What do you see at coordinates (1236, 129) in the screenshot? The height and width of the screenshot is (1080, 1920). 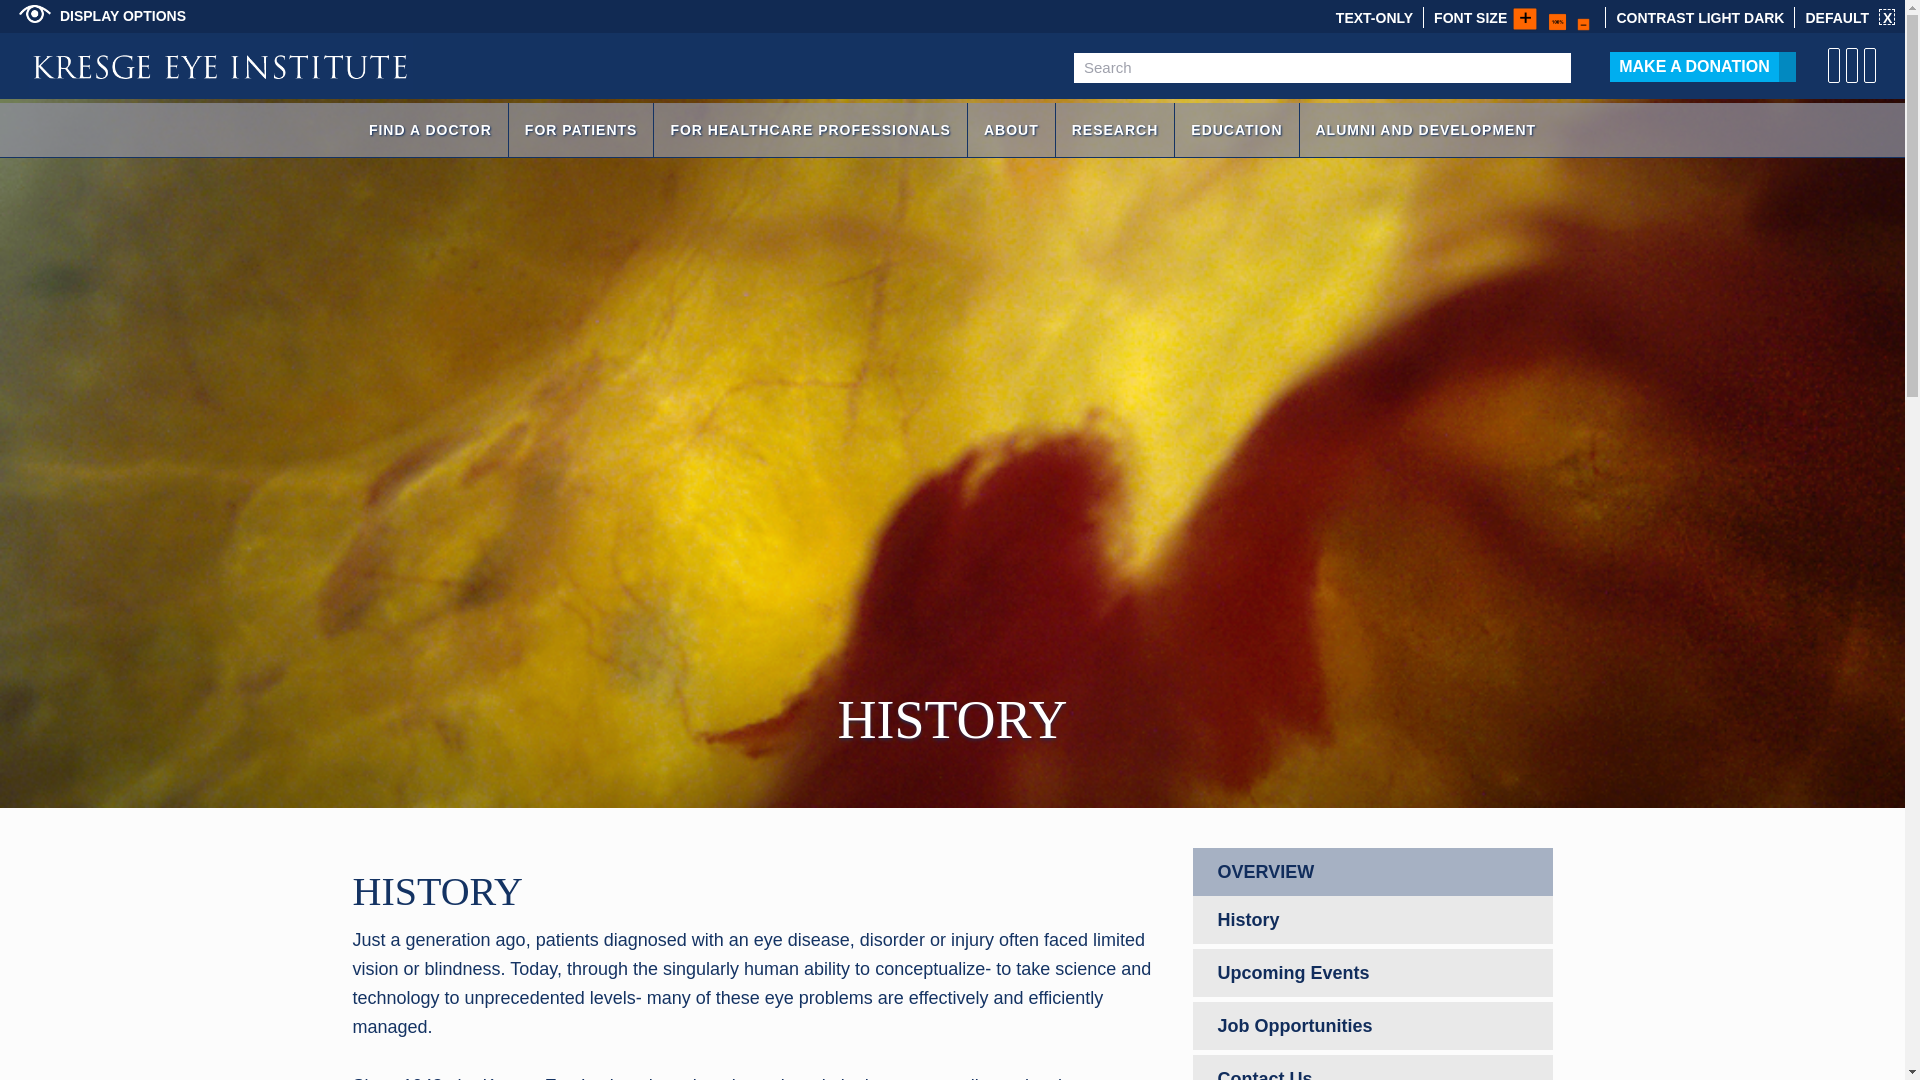 I see `EDUCATION` at bounding box center [1236, 129].